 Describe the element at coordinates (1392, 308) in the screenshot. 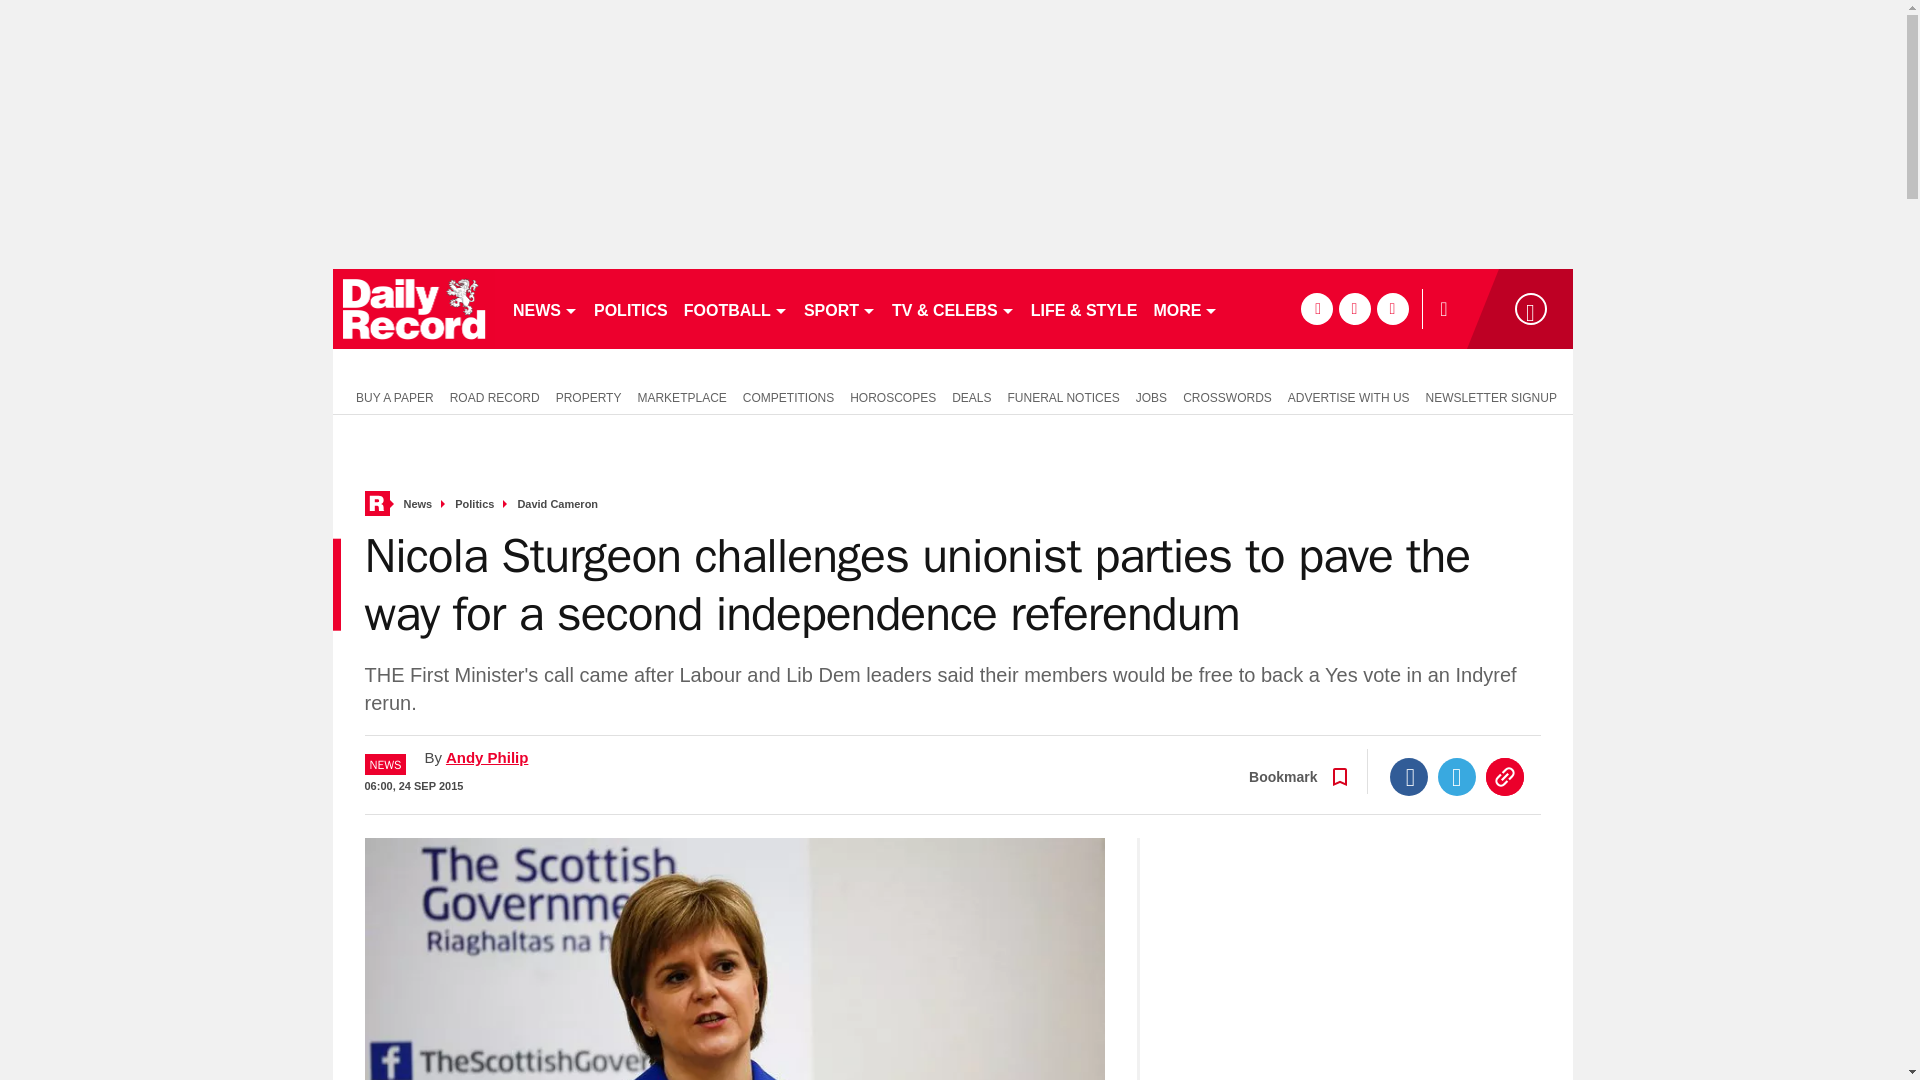

I see `instagram` at that location.